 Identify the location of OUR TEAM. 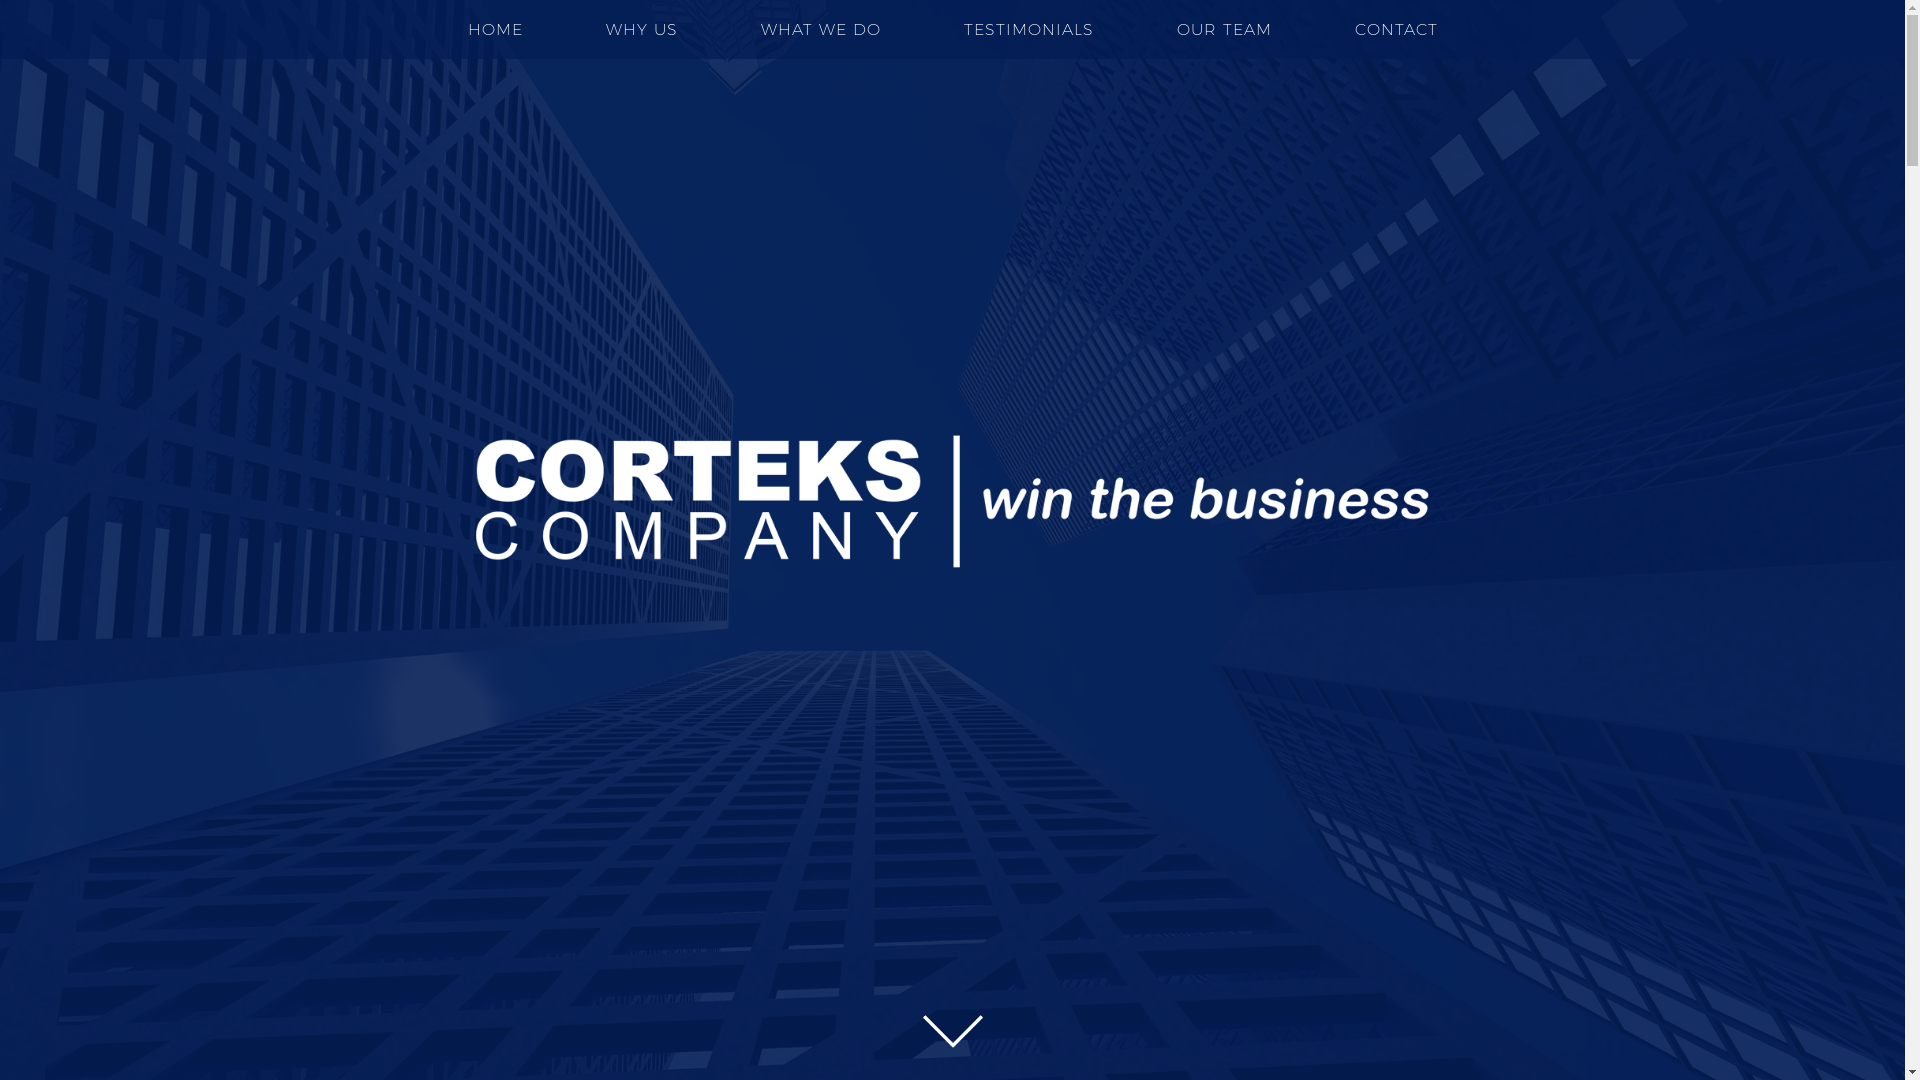
(1224, 30).